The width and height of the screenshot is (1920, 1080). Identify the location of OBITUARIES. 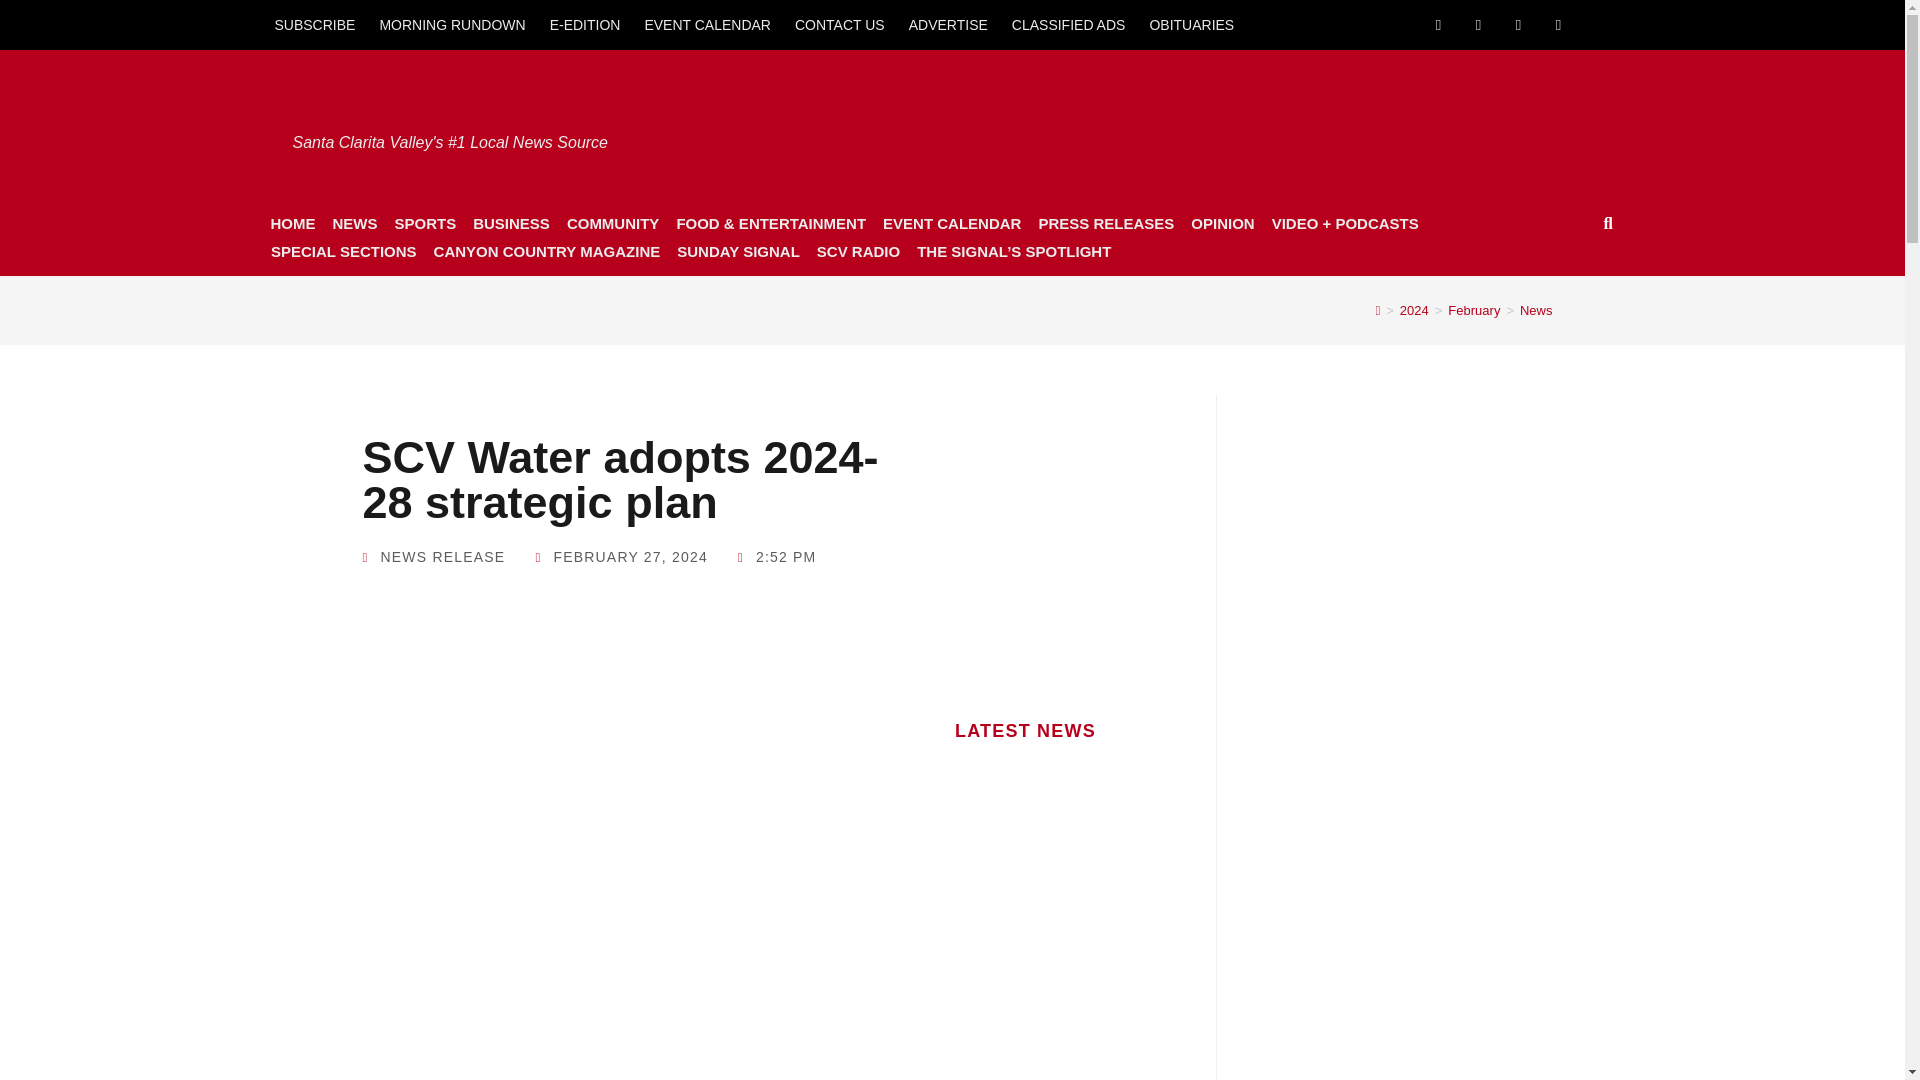
(1191, 24).